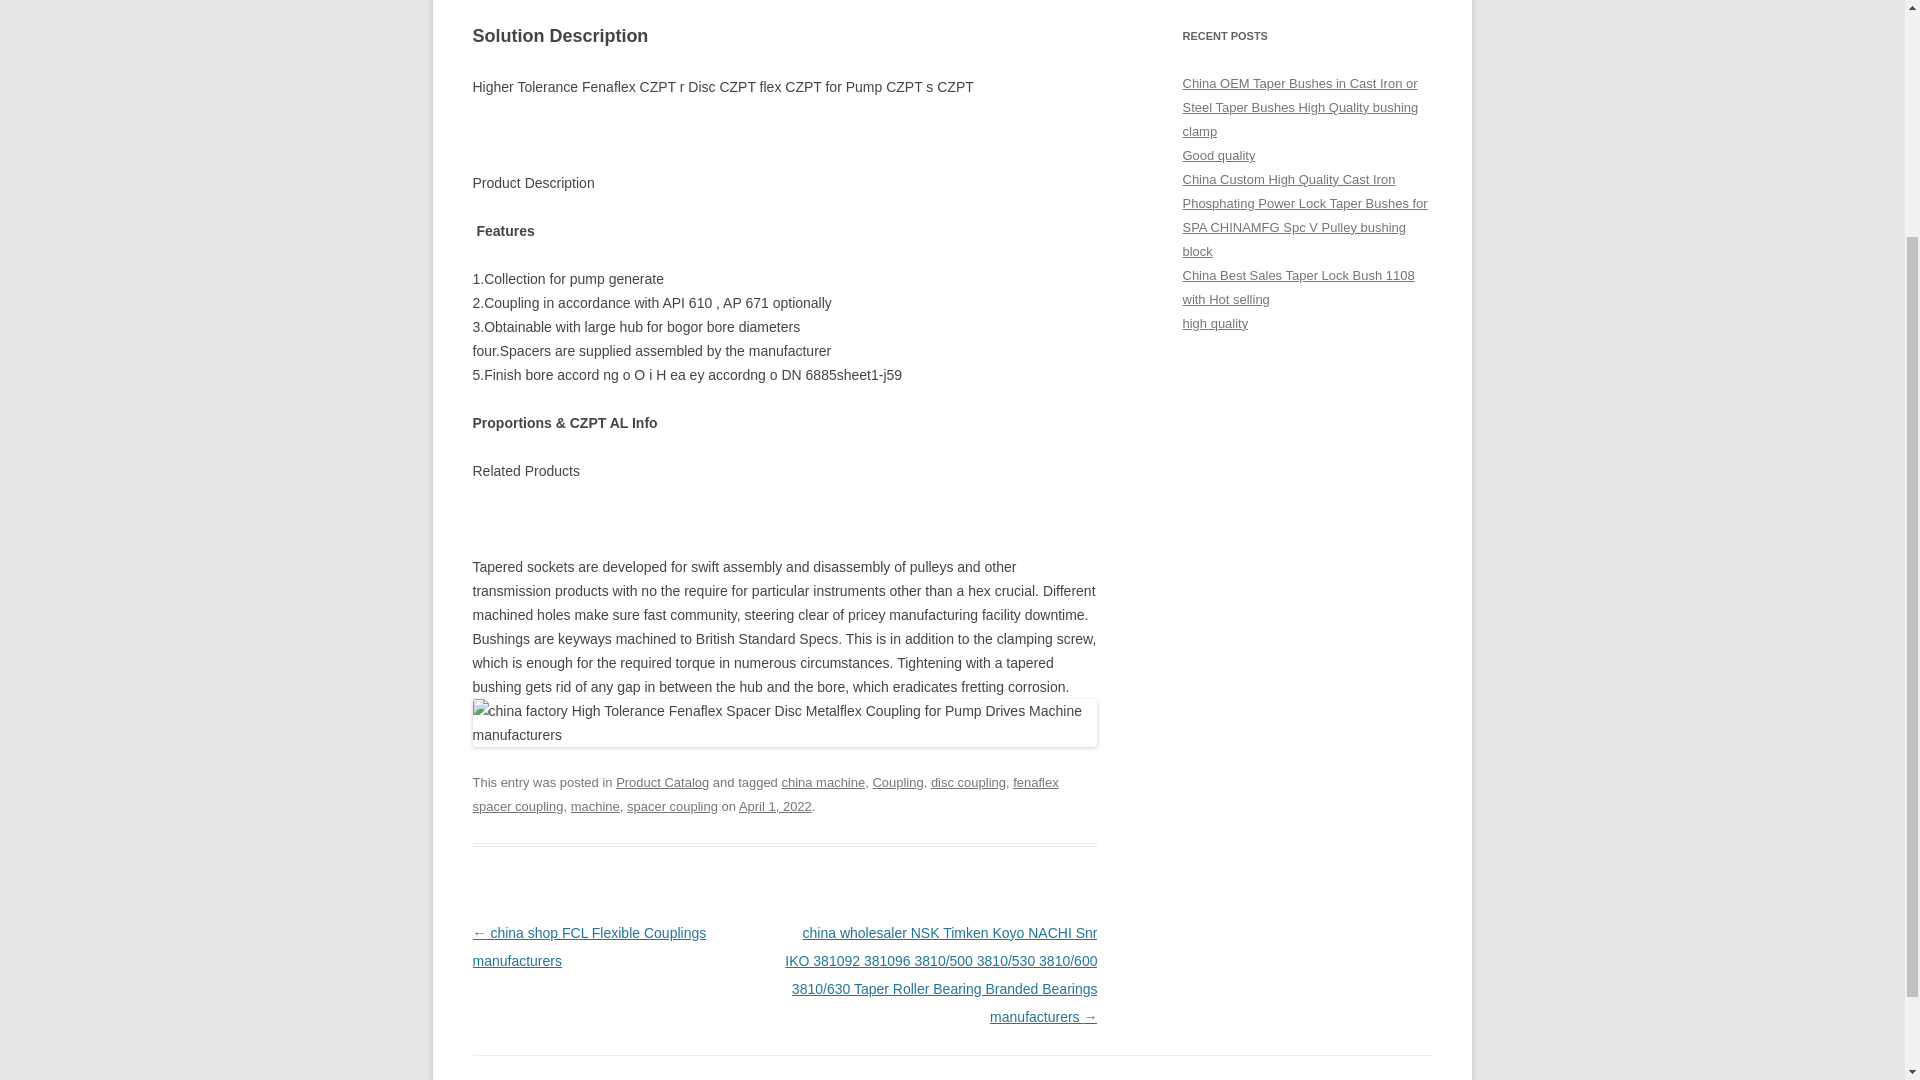  I want to click on Coupling, so click(897, 782).